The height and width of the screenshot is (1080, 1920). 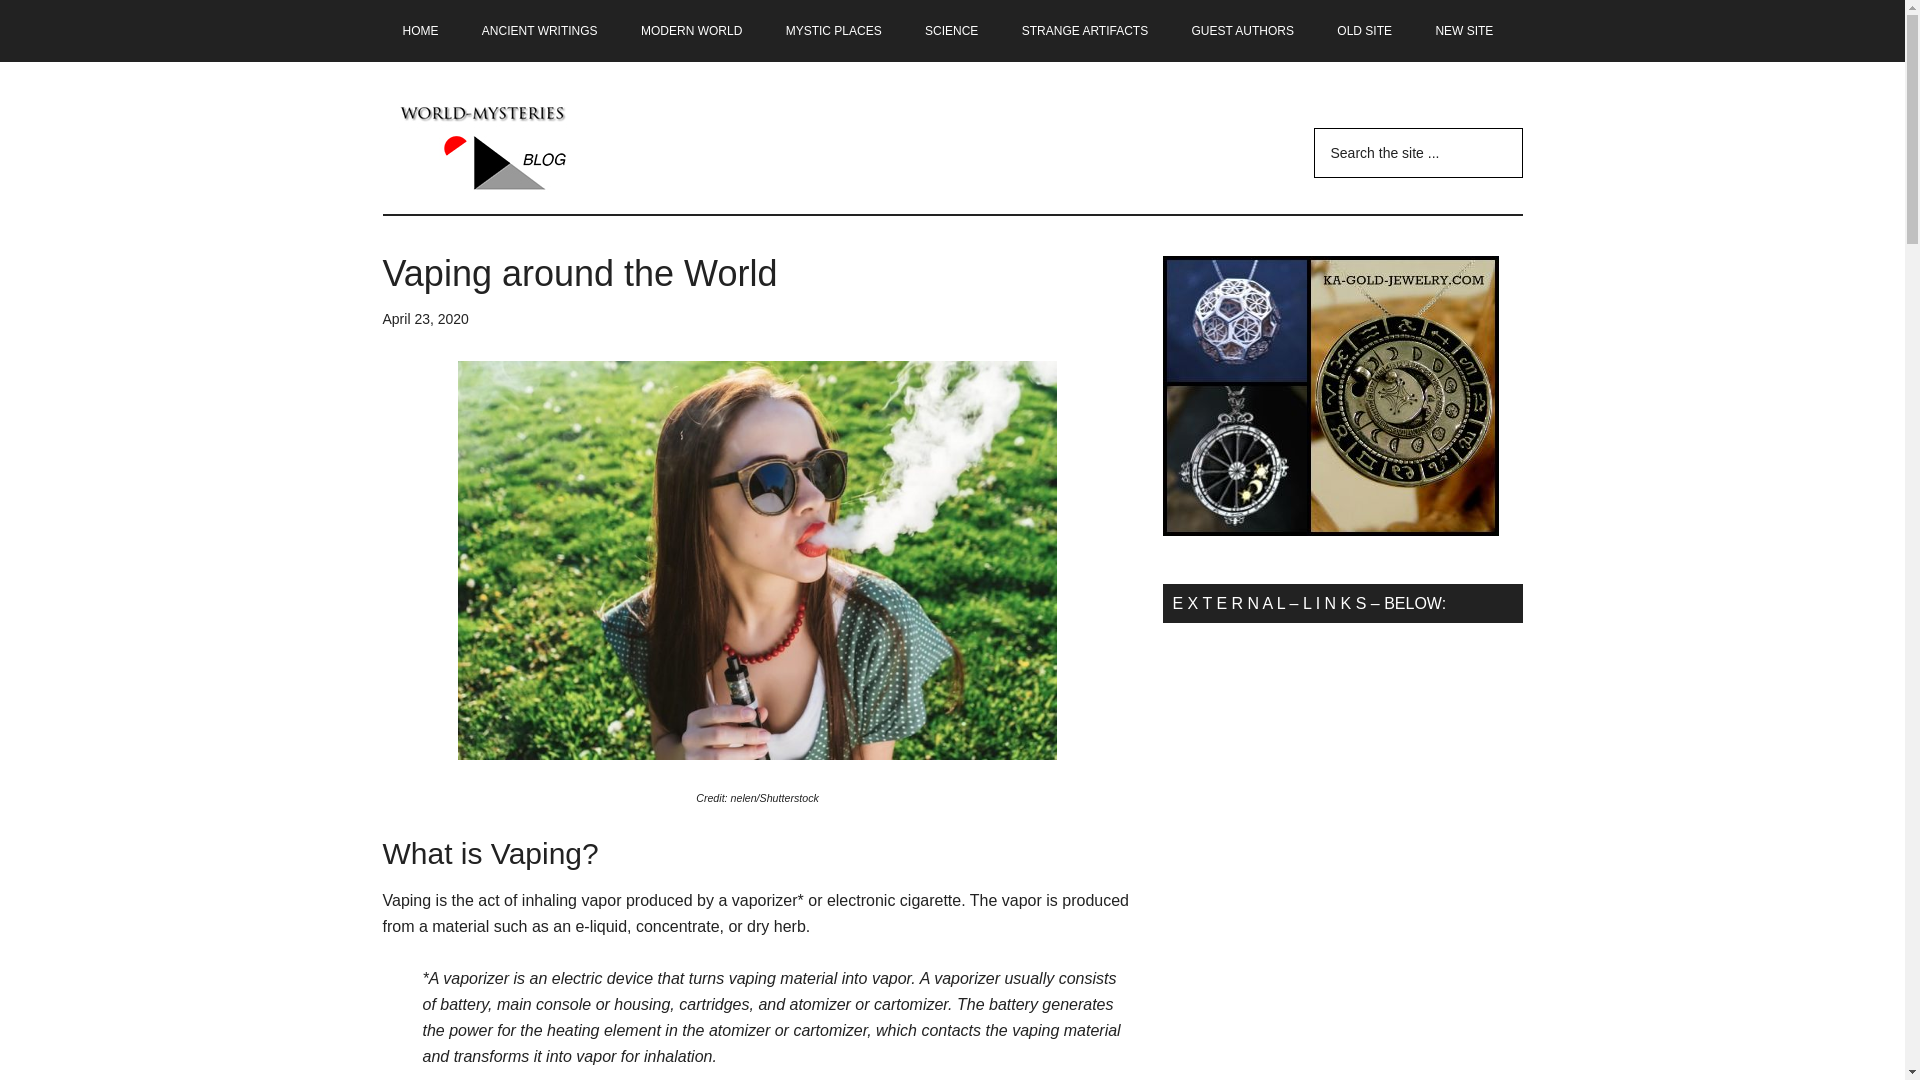 What do you see at coordinates (834, 30) in the screenshot?
I see `MYSTIC PLACES` at bounding box center [834, 30].